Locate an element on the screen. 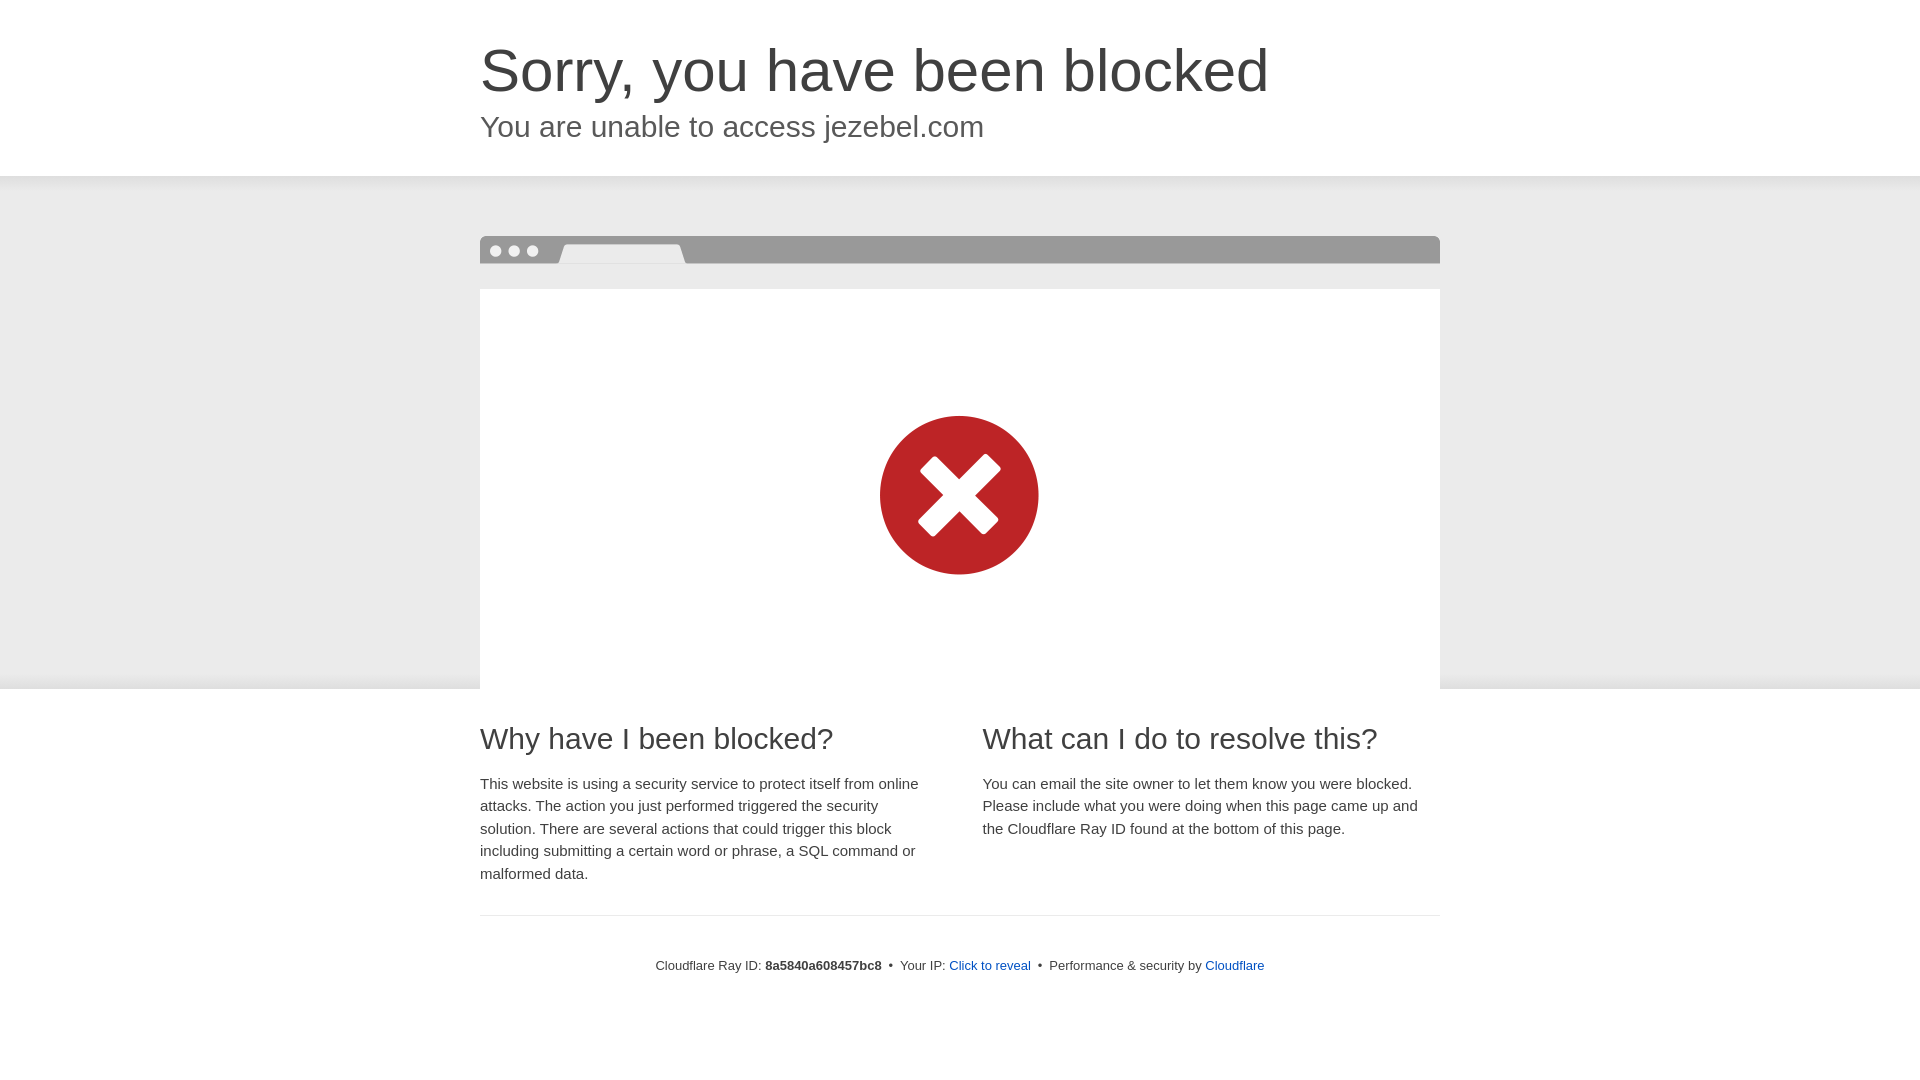  Click to reveal is located at coordinates (990, 966).